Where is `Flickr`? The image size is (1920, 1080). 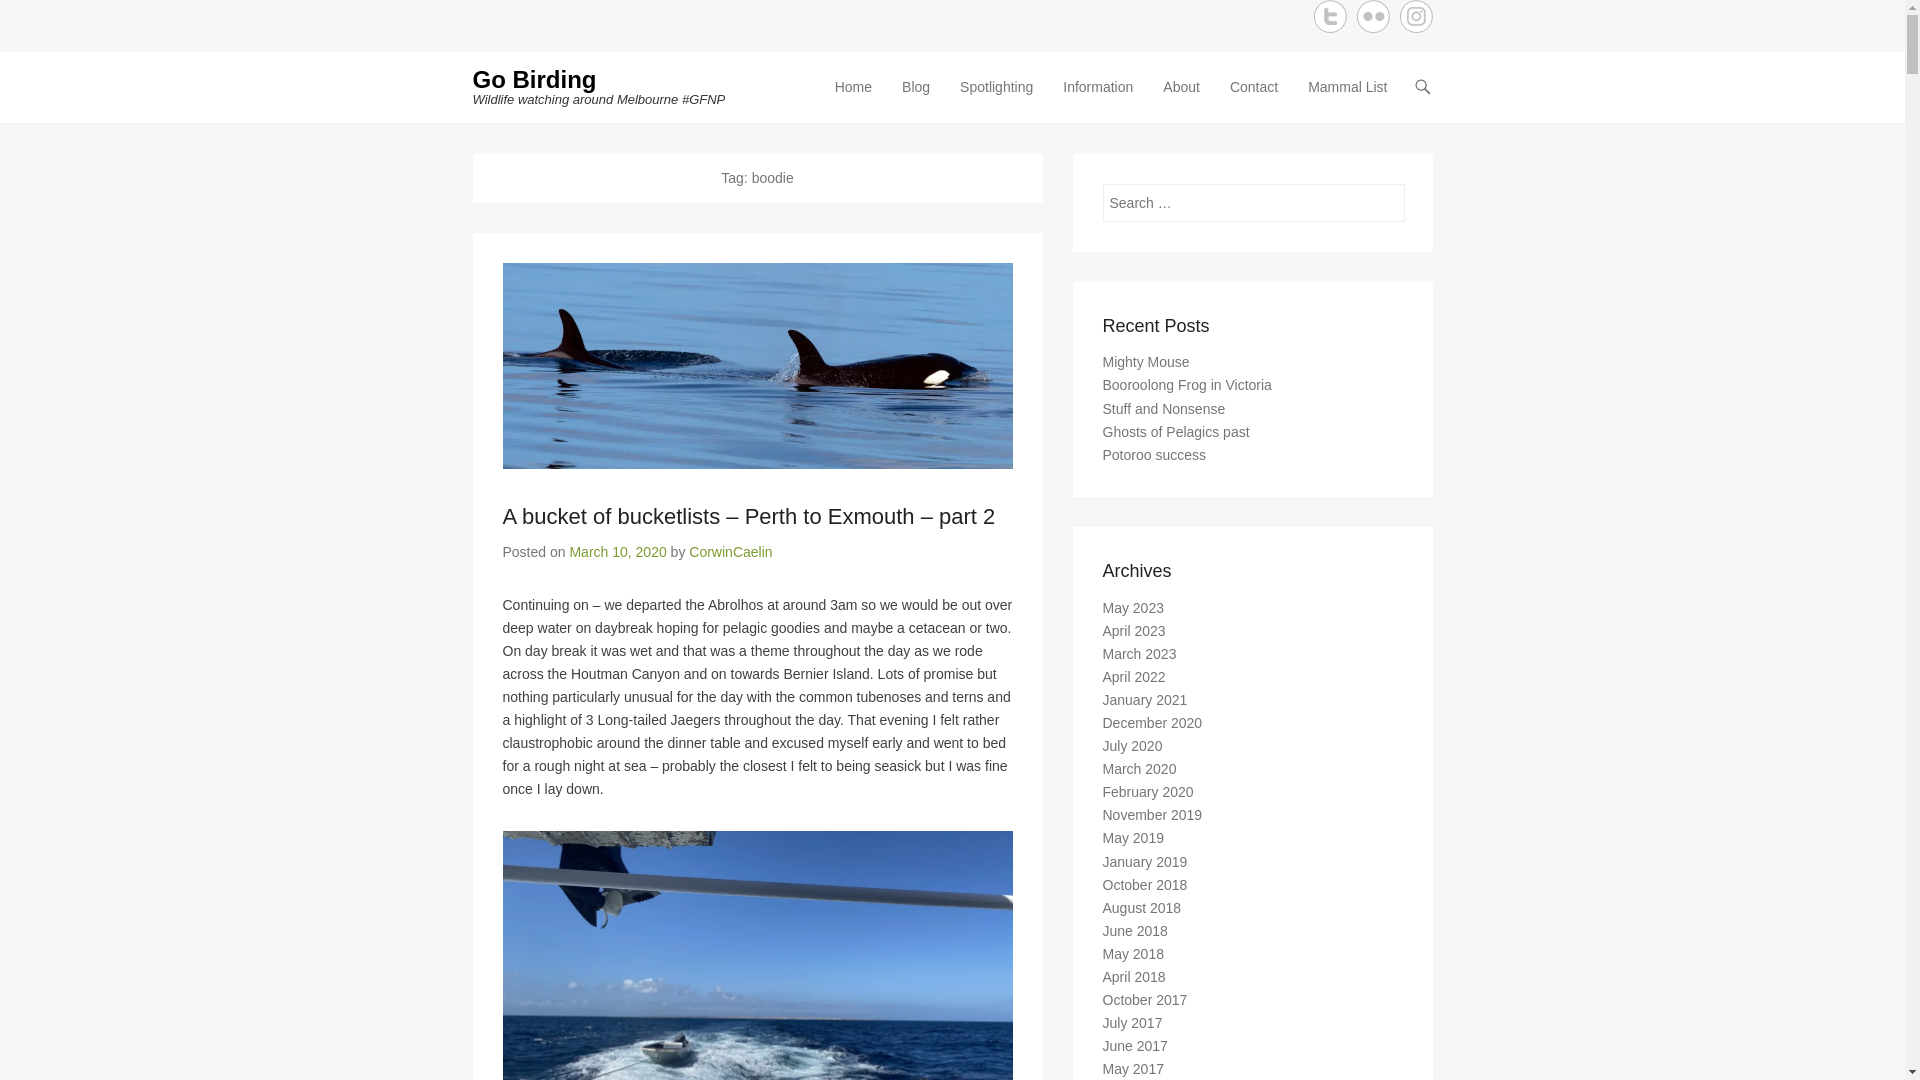
Flickr is located at coordinates (1372, 16).